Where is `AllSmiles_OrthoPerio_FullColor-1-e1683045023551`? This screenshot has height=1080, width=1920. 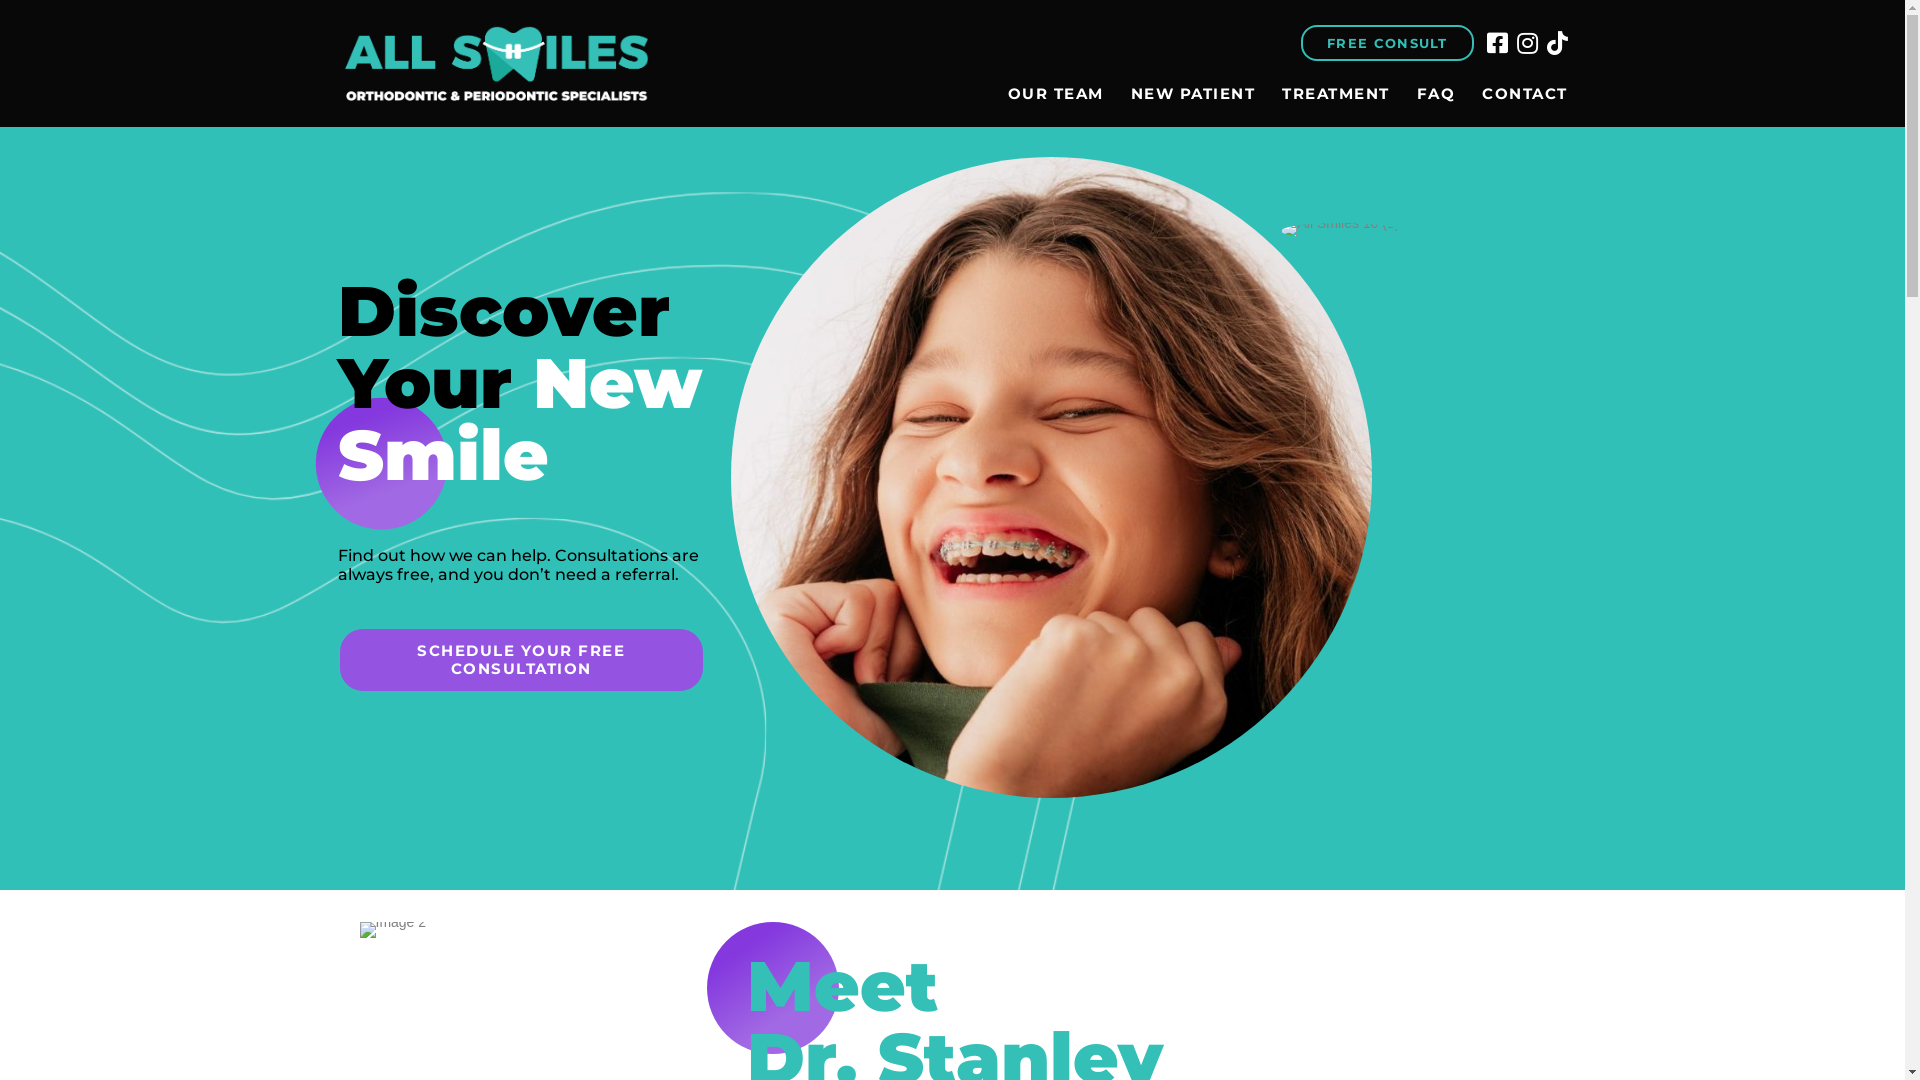 AllSmiles_OrthoPerio_FullColor-1-e1683045023551 is located at coordinates (498, 63).